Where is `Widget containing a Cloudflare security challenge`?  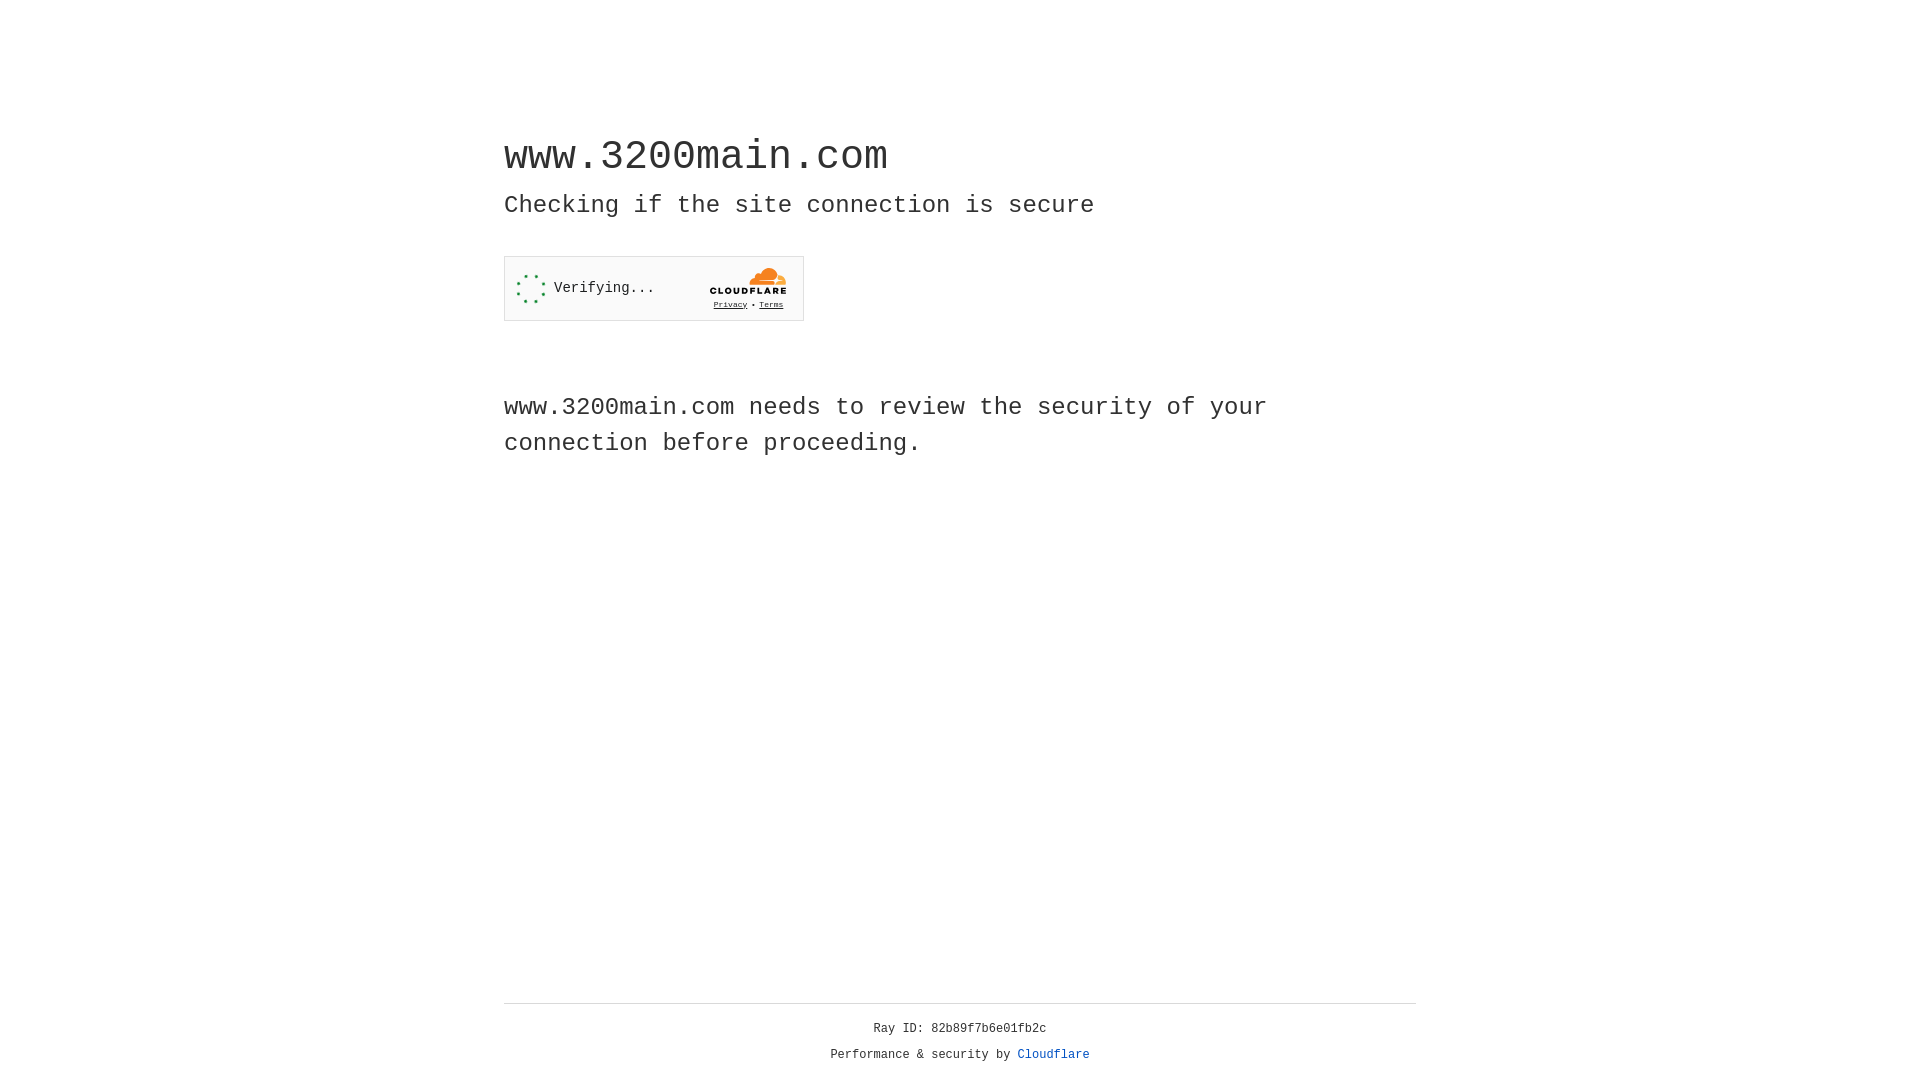
Widget containing a Cloudflare security challenge is located at coordinates (654, 288).